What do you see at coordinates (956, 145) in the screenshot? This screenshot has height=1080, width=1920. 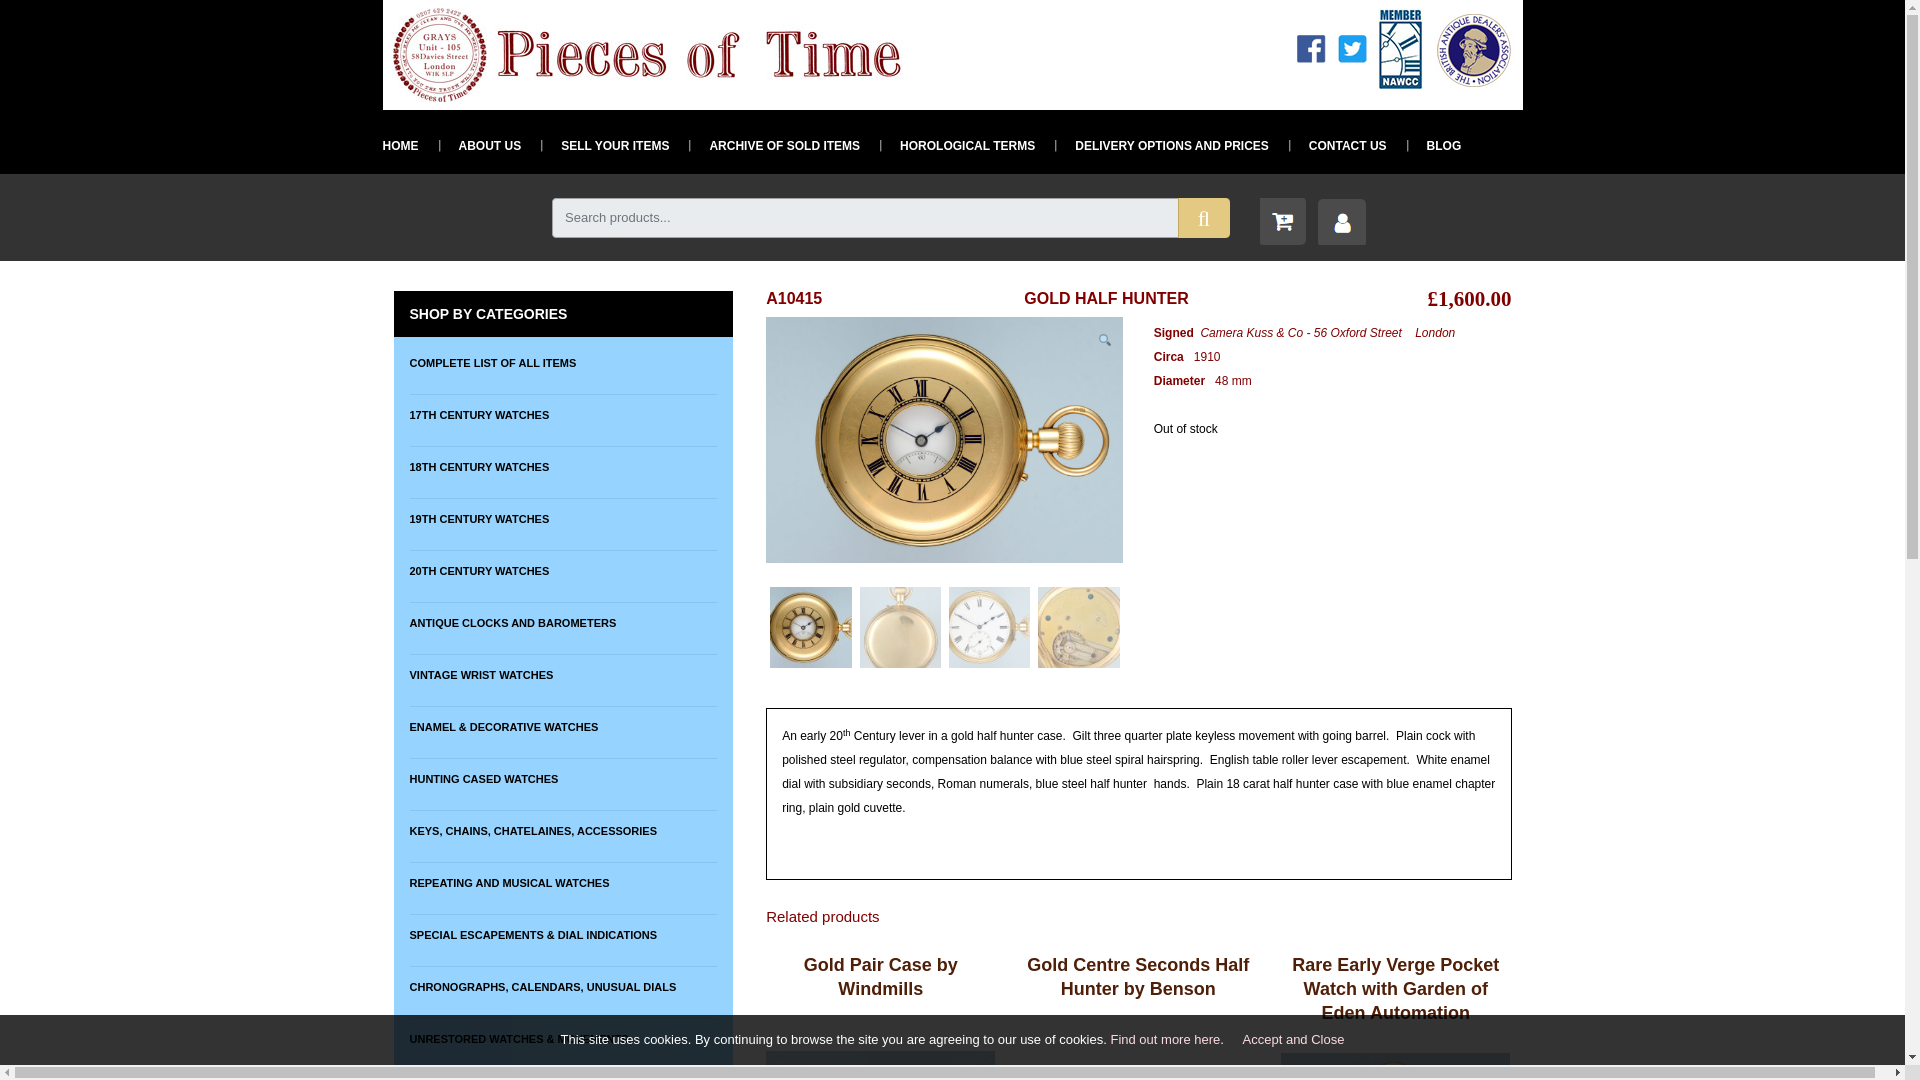 I see `HOROLOGICAL TERMS` at bounding box center [956, 145].